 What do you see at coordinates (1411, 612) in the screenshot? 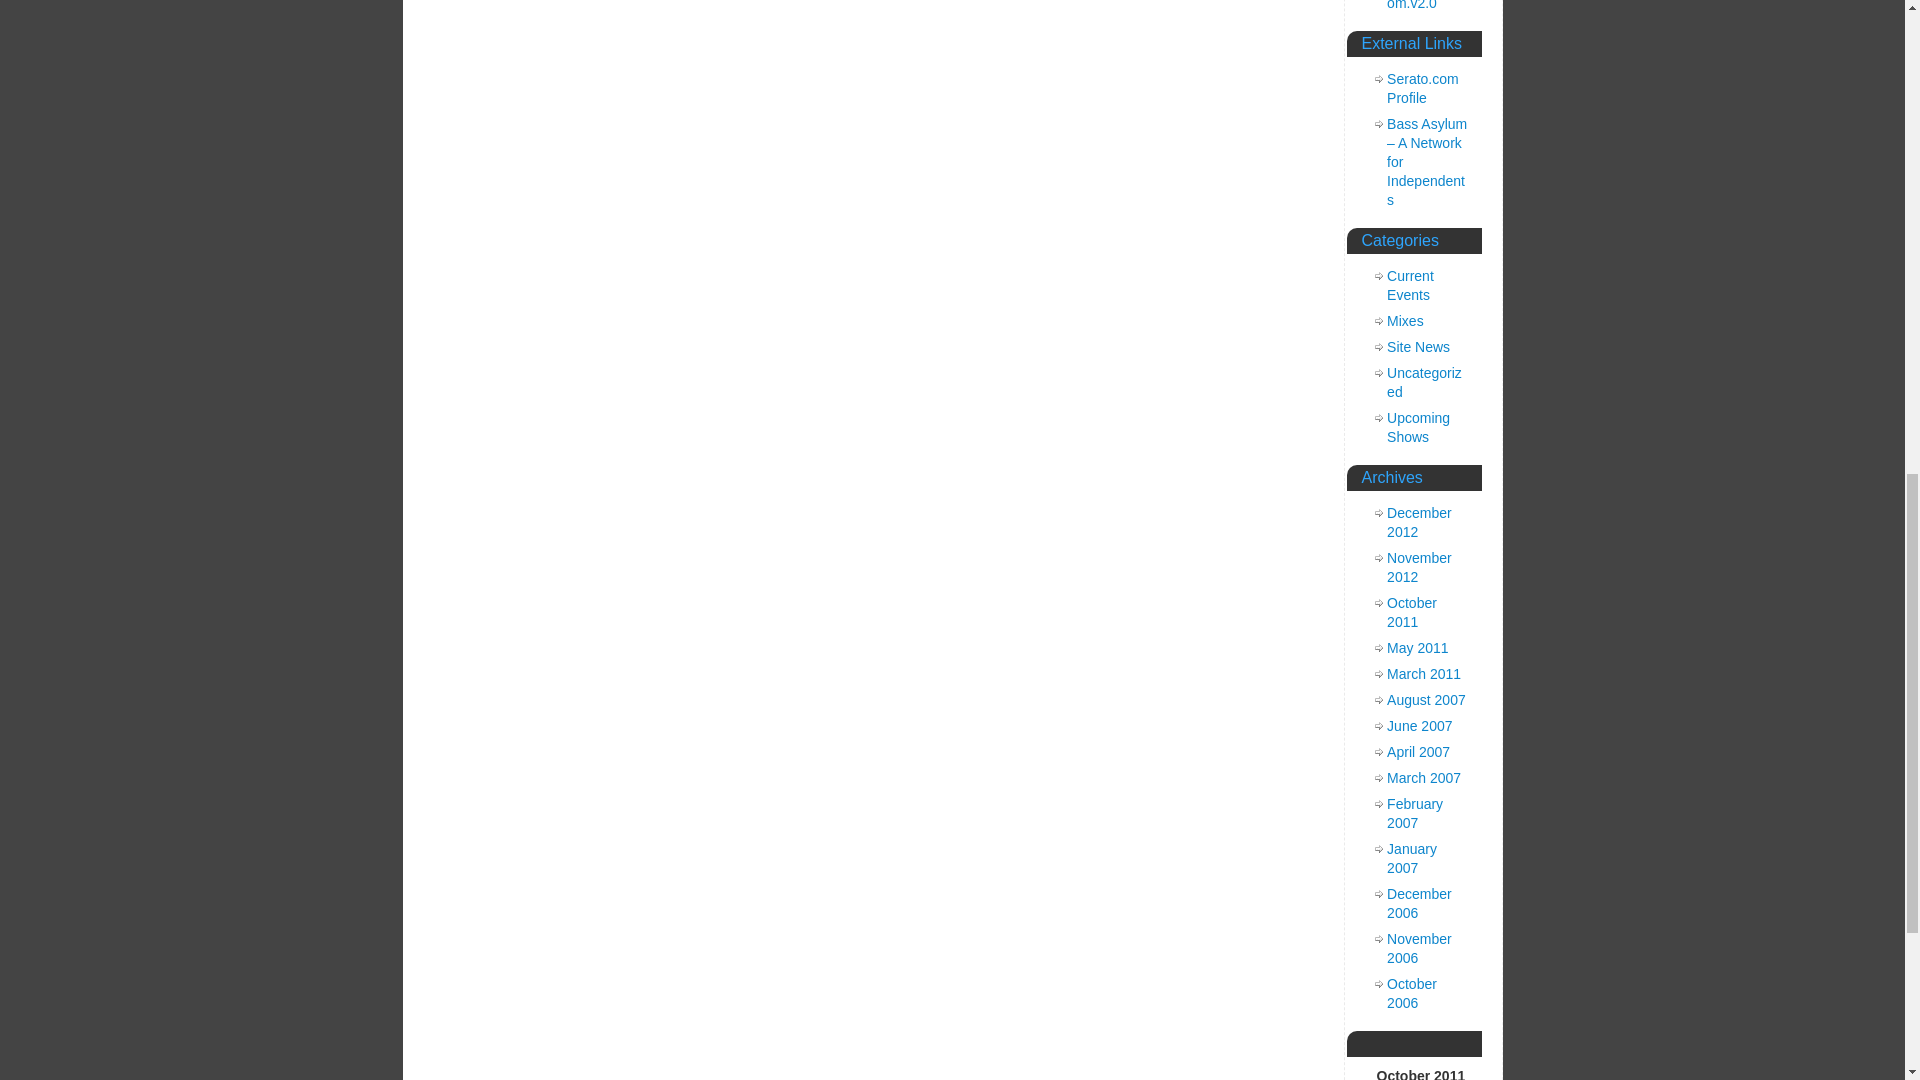
I see `October 2011` at bounding box center [1411, 612].